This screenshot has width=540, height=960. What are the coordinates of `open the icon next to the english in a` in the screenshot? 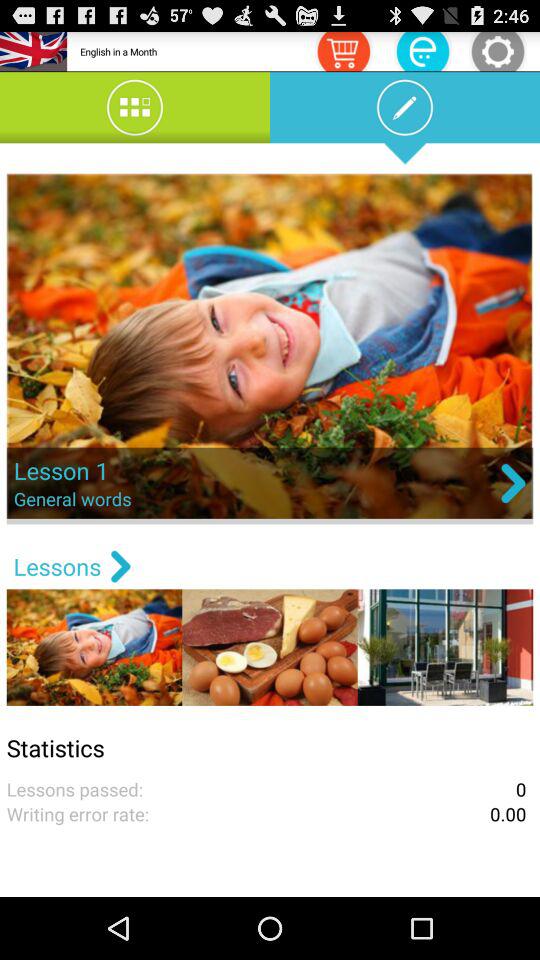 It's located at (343, 50).